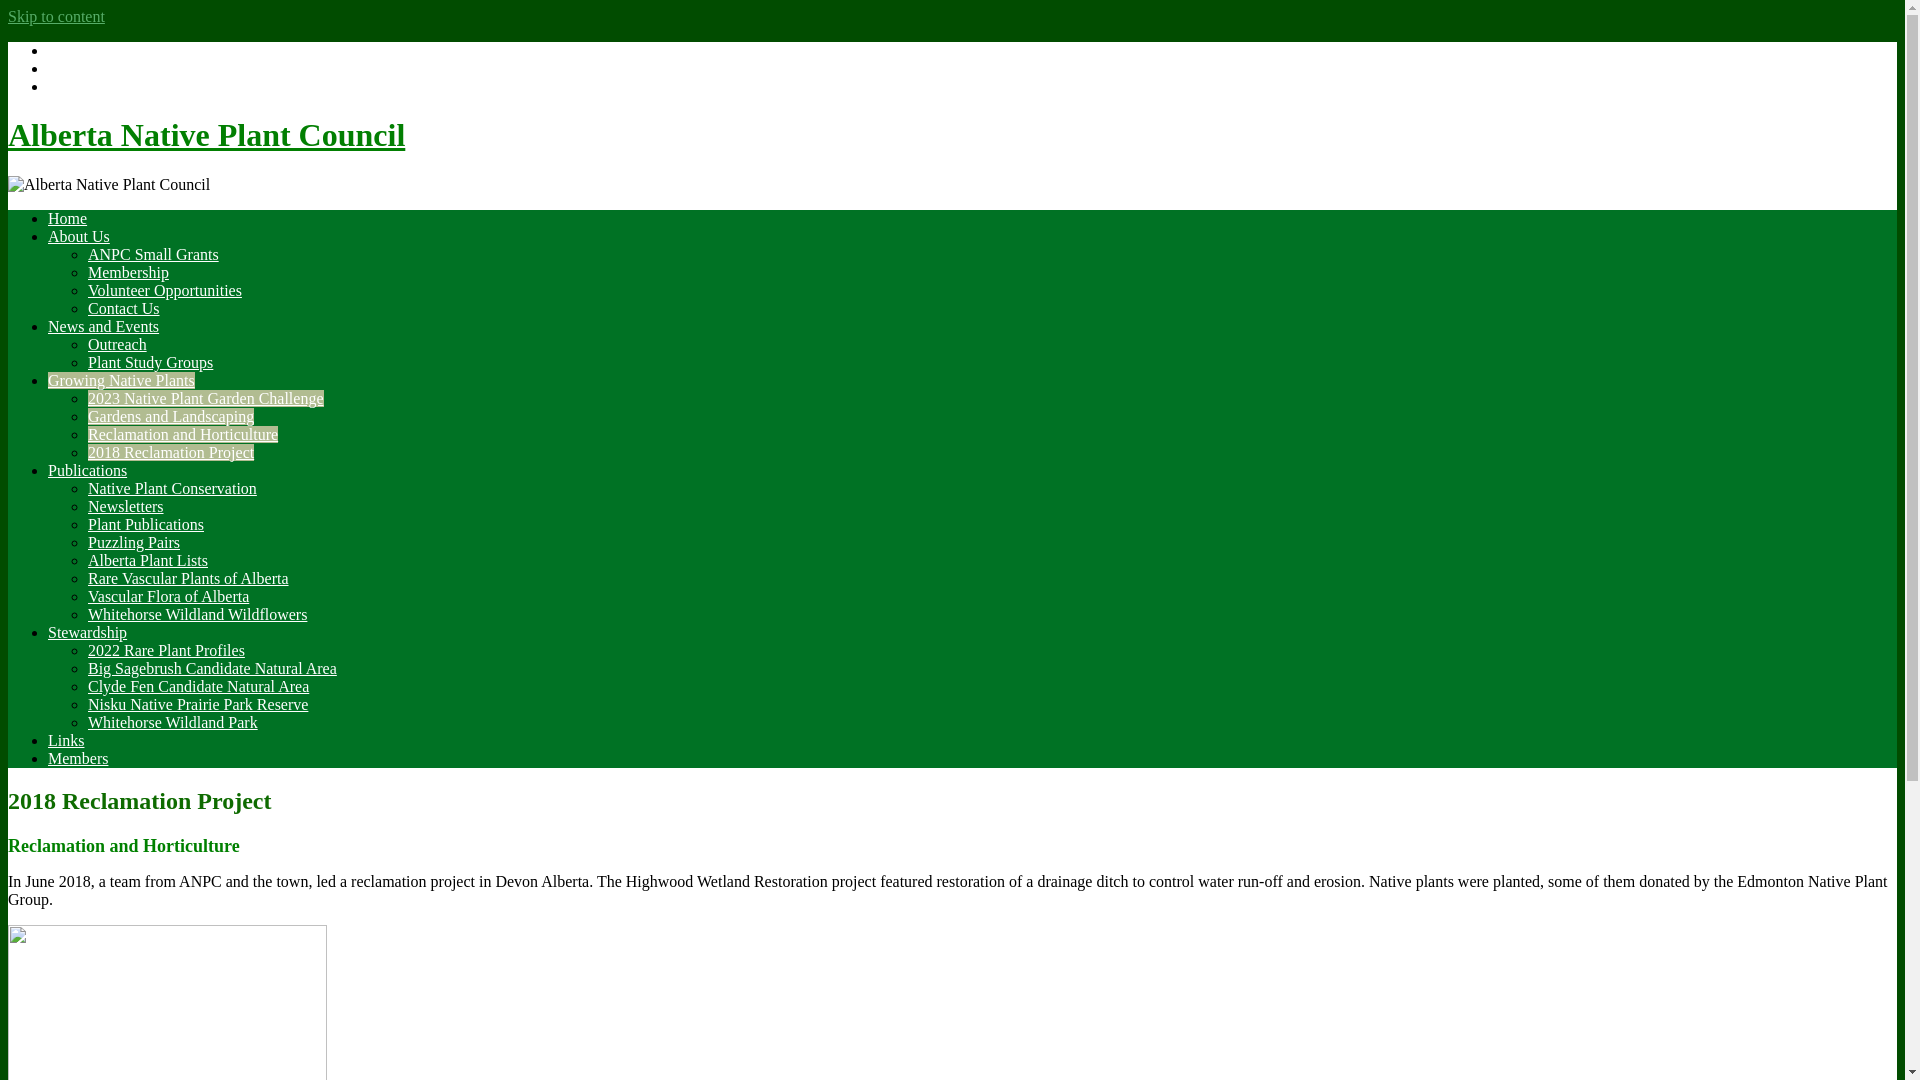 The width and height of the screenshot is (1920, 1080). I want to click on 2022 Rare Plant Profiles, so click(166, 650).